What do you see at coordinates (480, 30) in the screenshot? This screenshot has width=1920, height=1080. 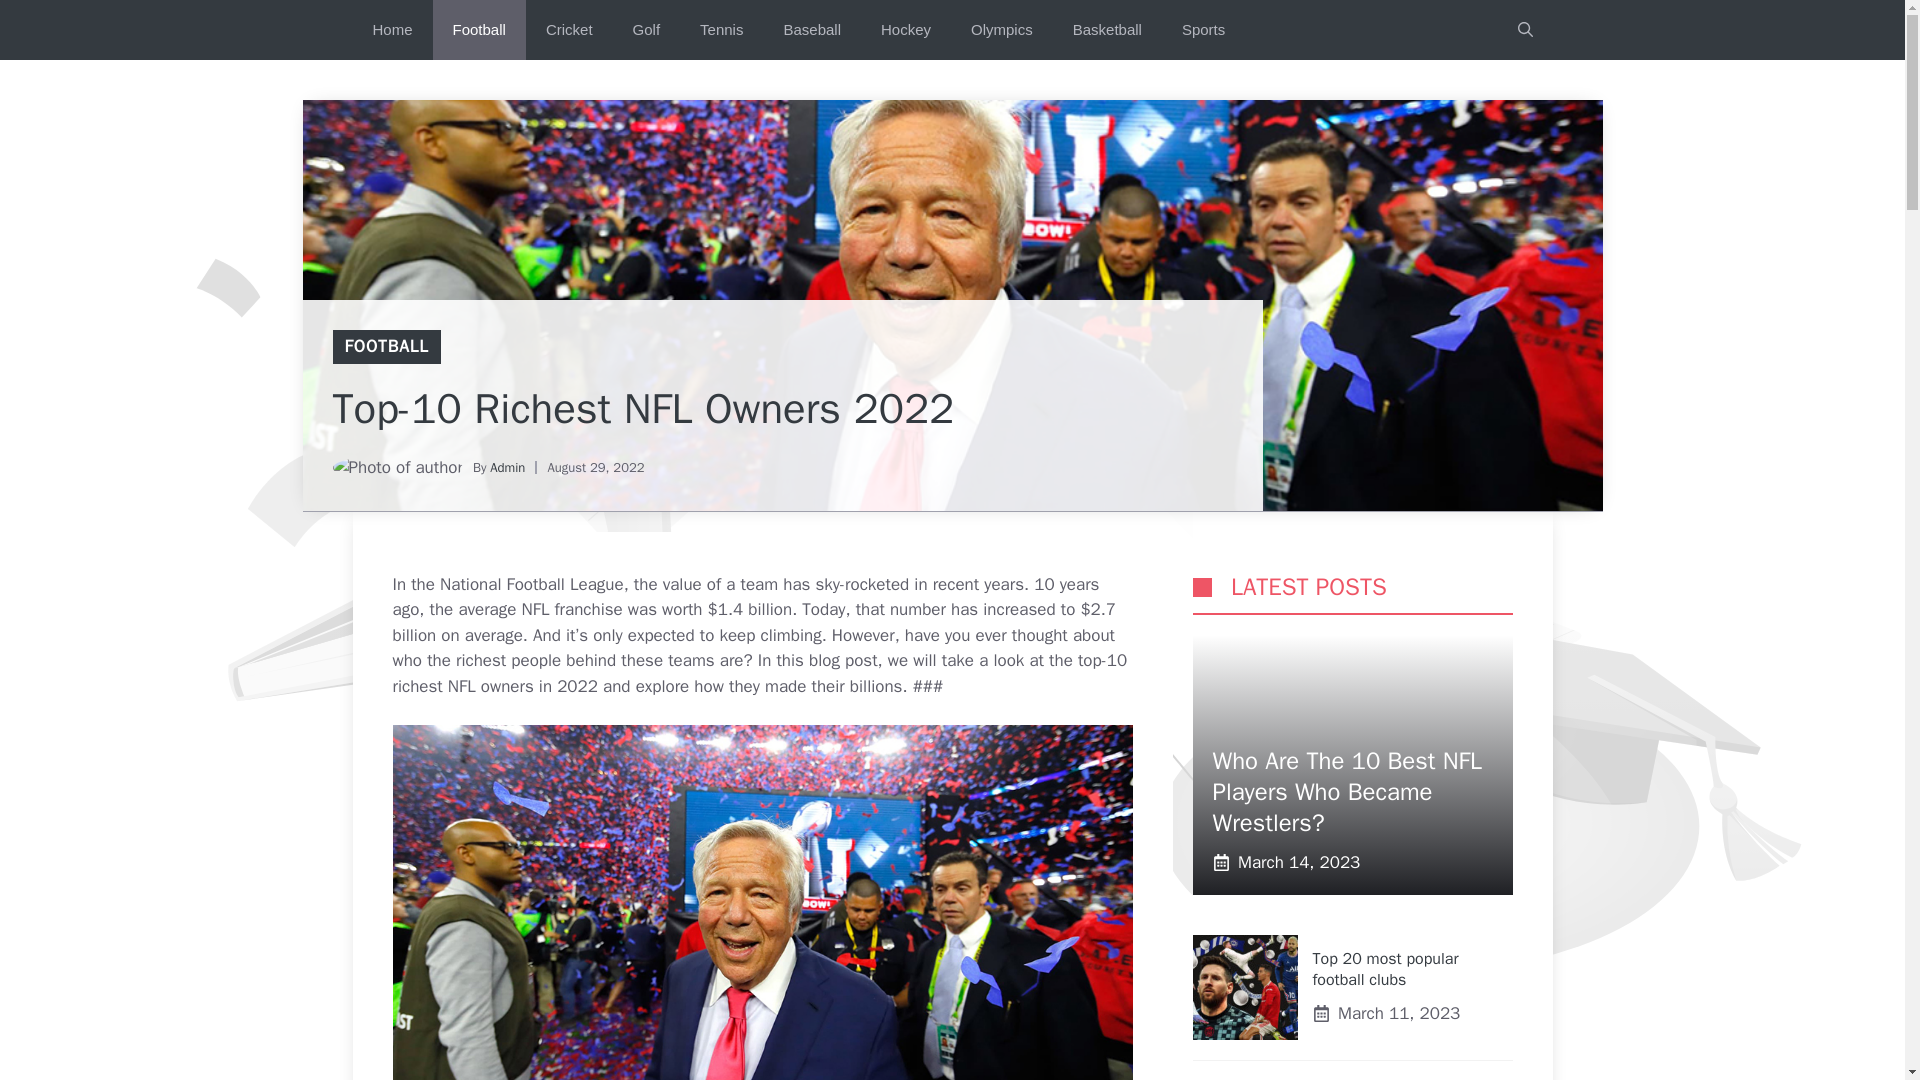 I see `Football` at bounding box center [480, 30].